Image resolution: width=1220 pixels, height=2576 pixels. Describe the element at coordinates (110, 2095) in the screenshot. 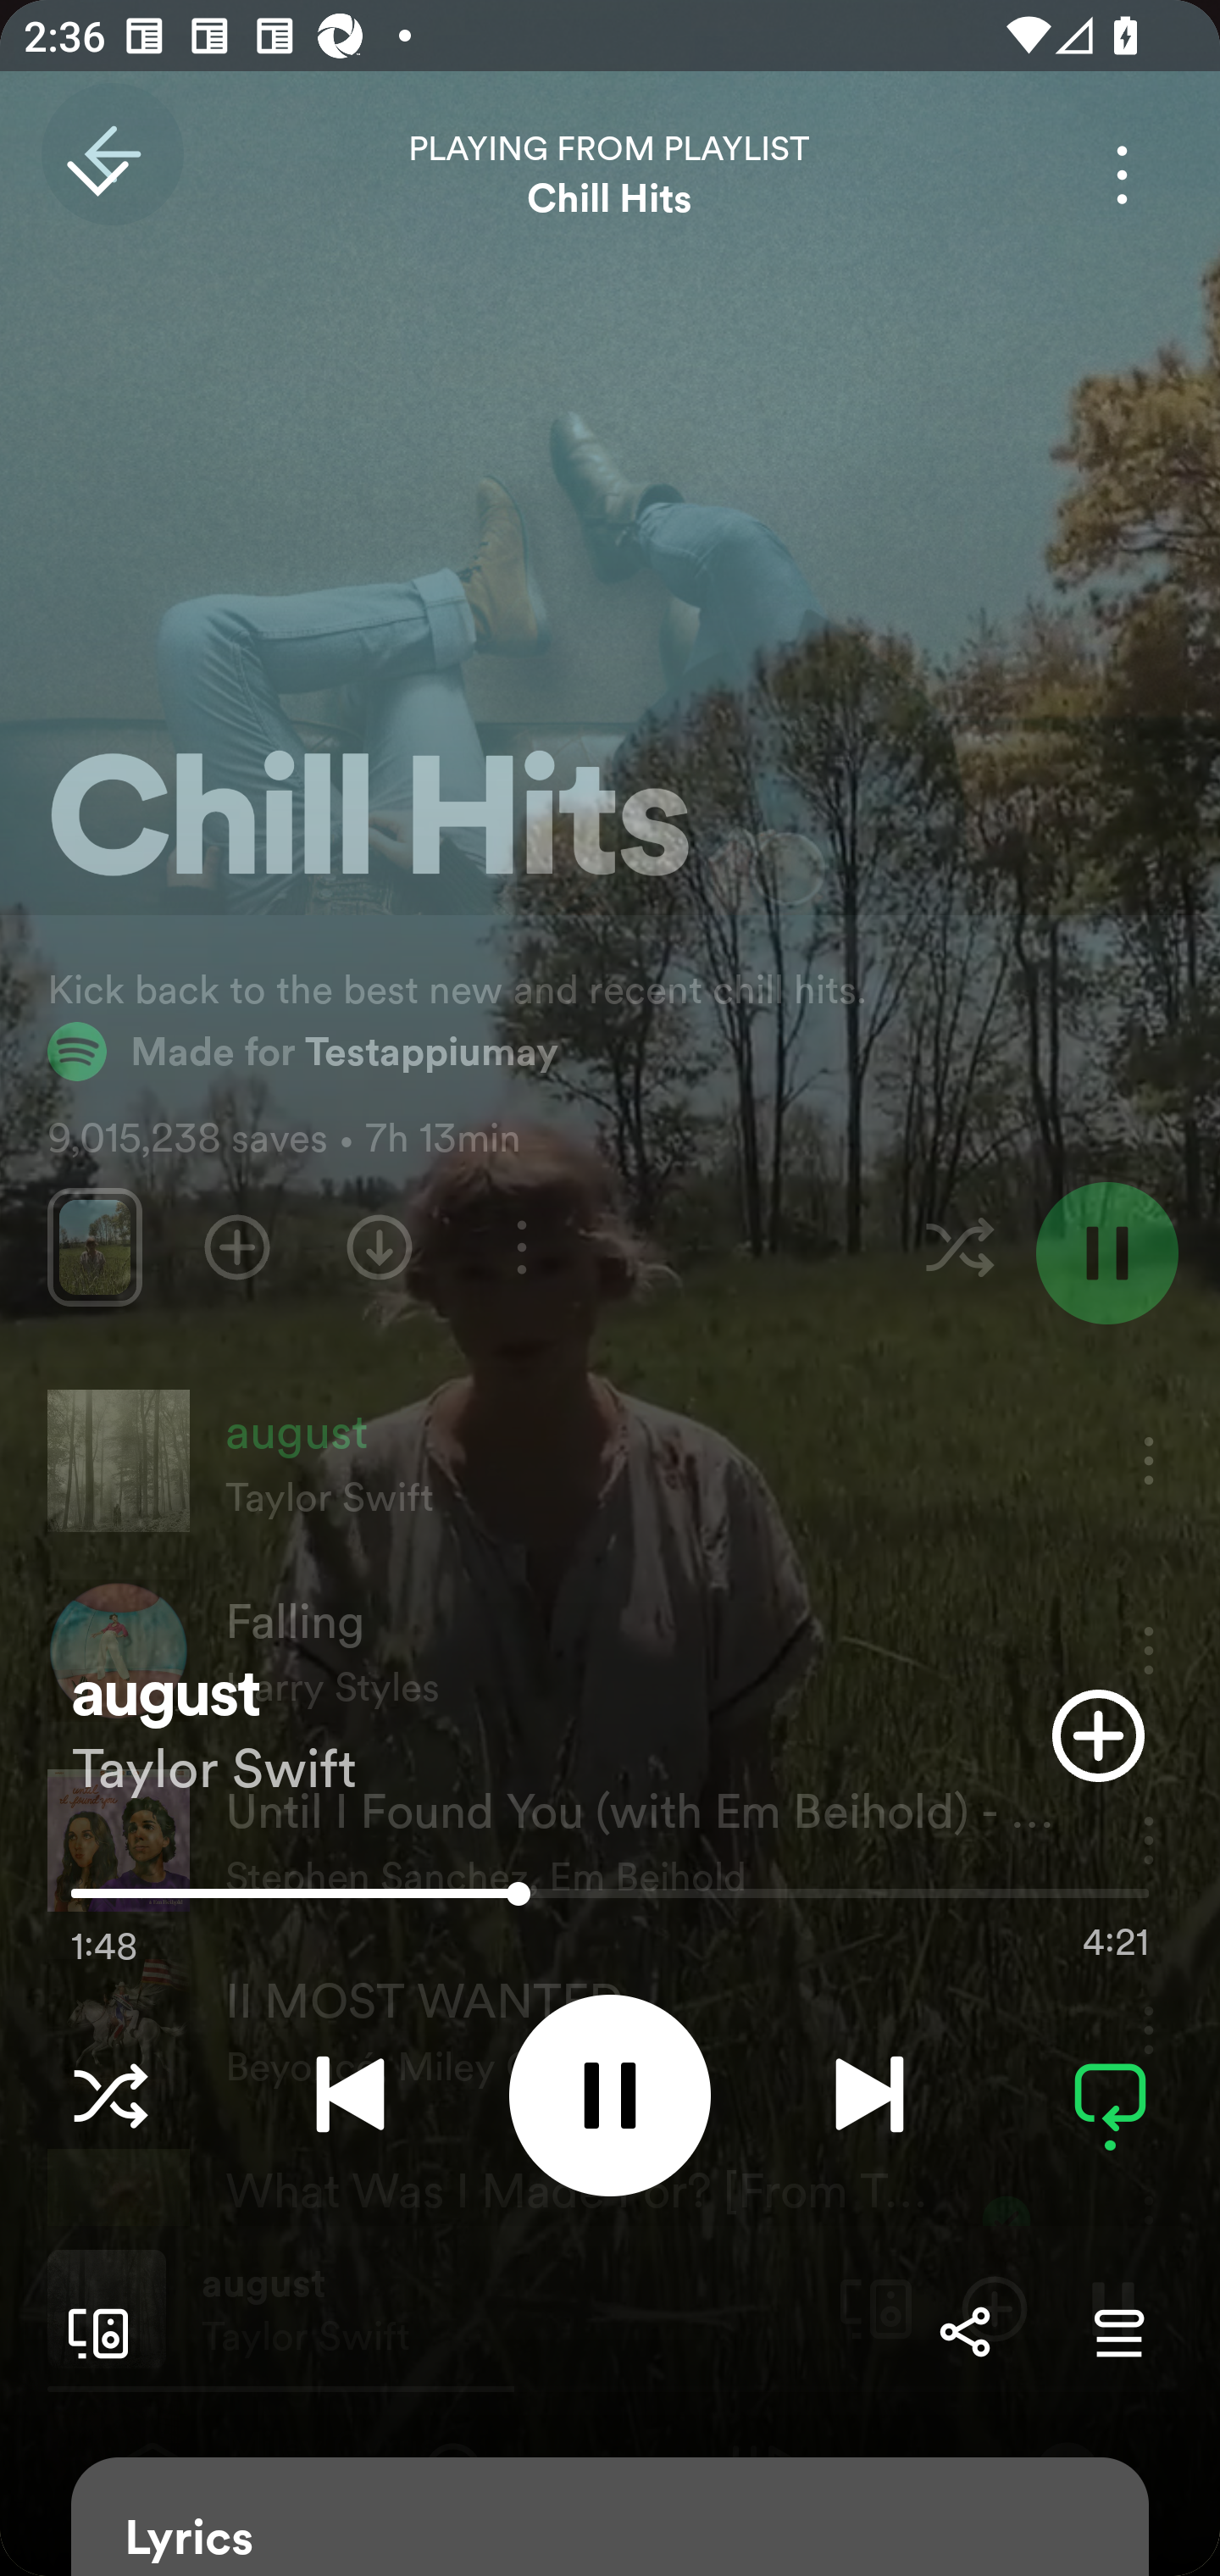

I see `Choose a Listening Mode` at that location.